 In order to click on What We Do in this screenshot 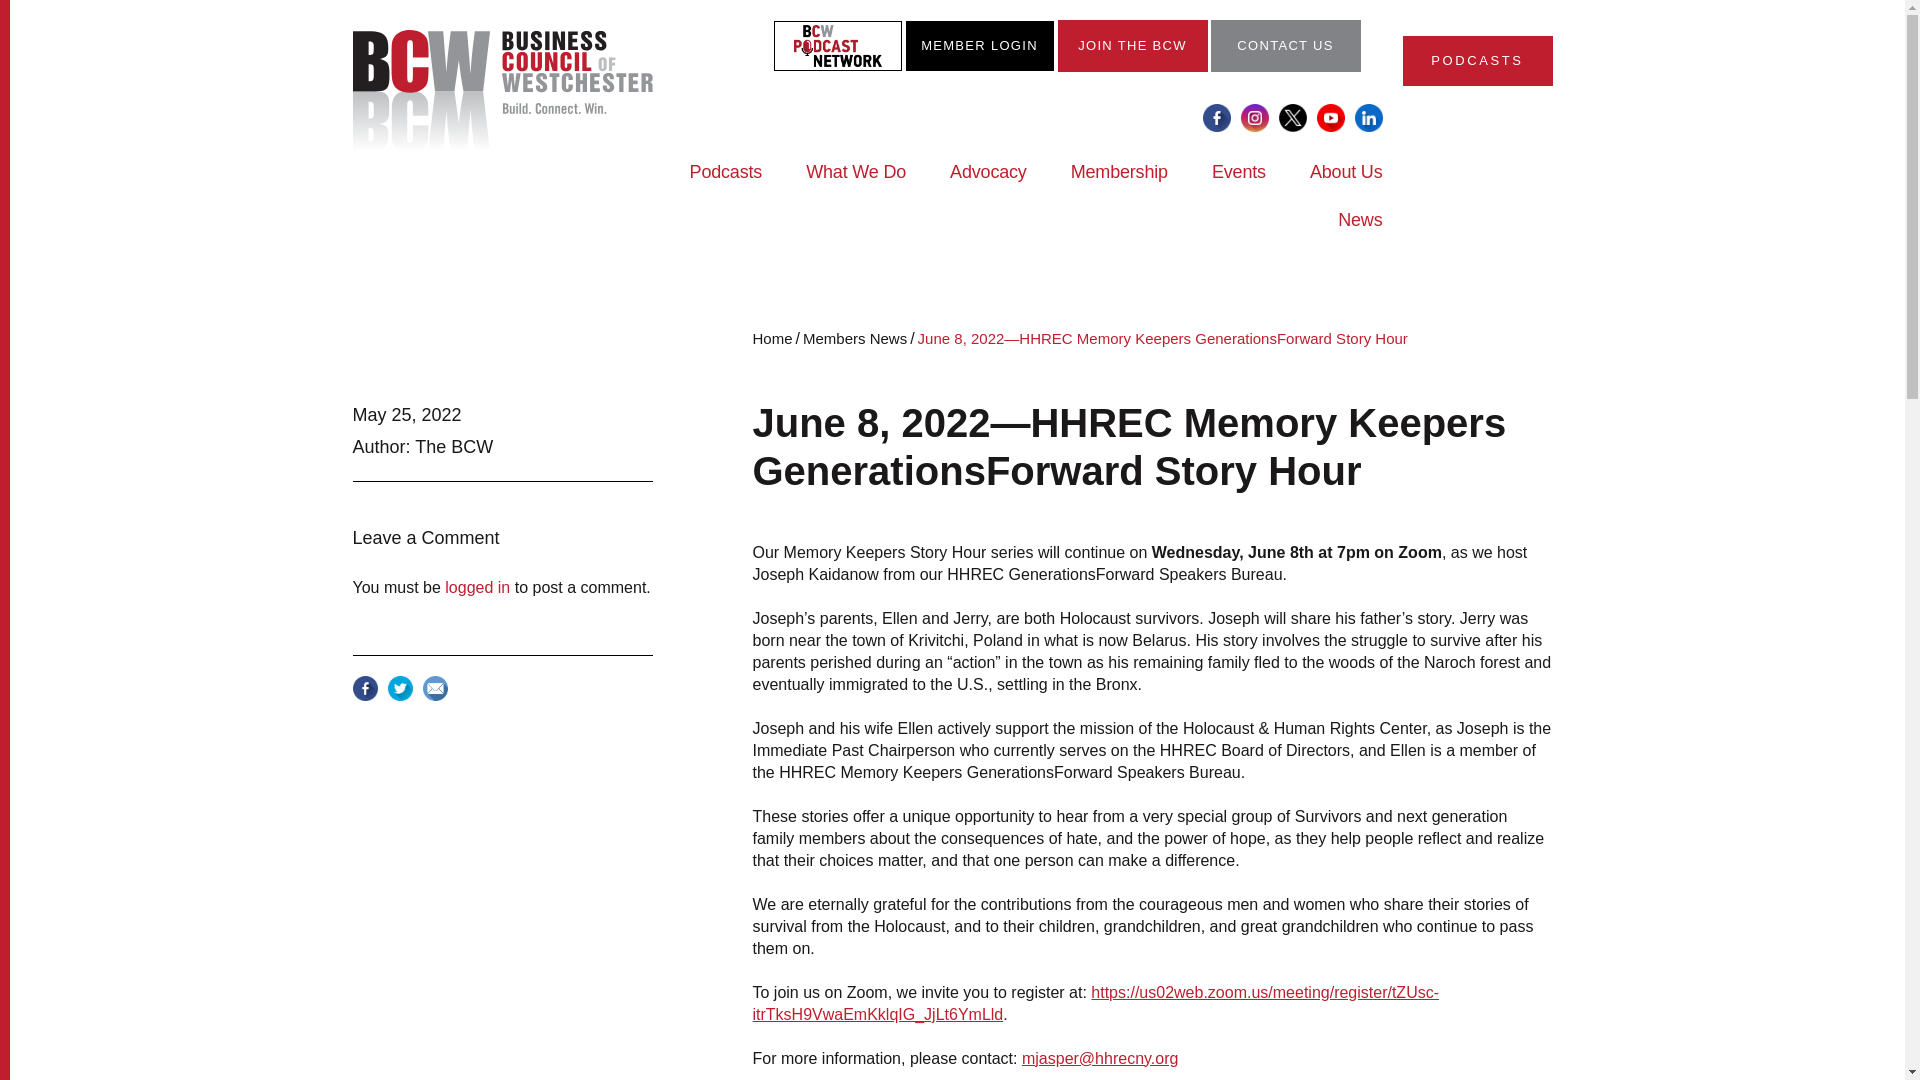, I will do `click(856, 184)`.